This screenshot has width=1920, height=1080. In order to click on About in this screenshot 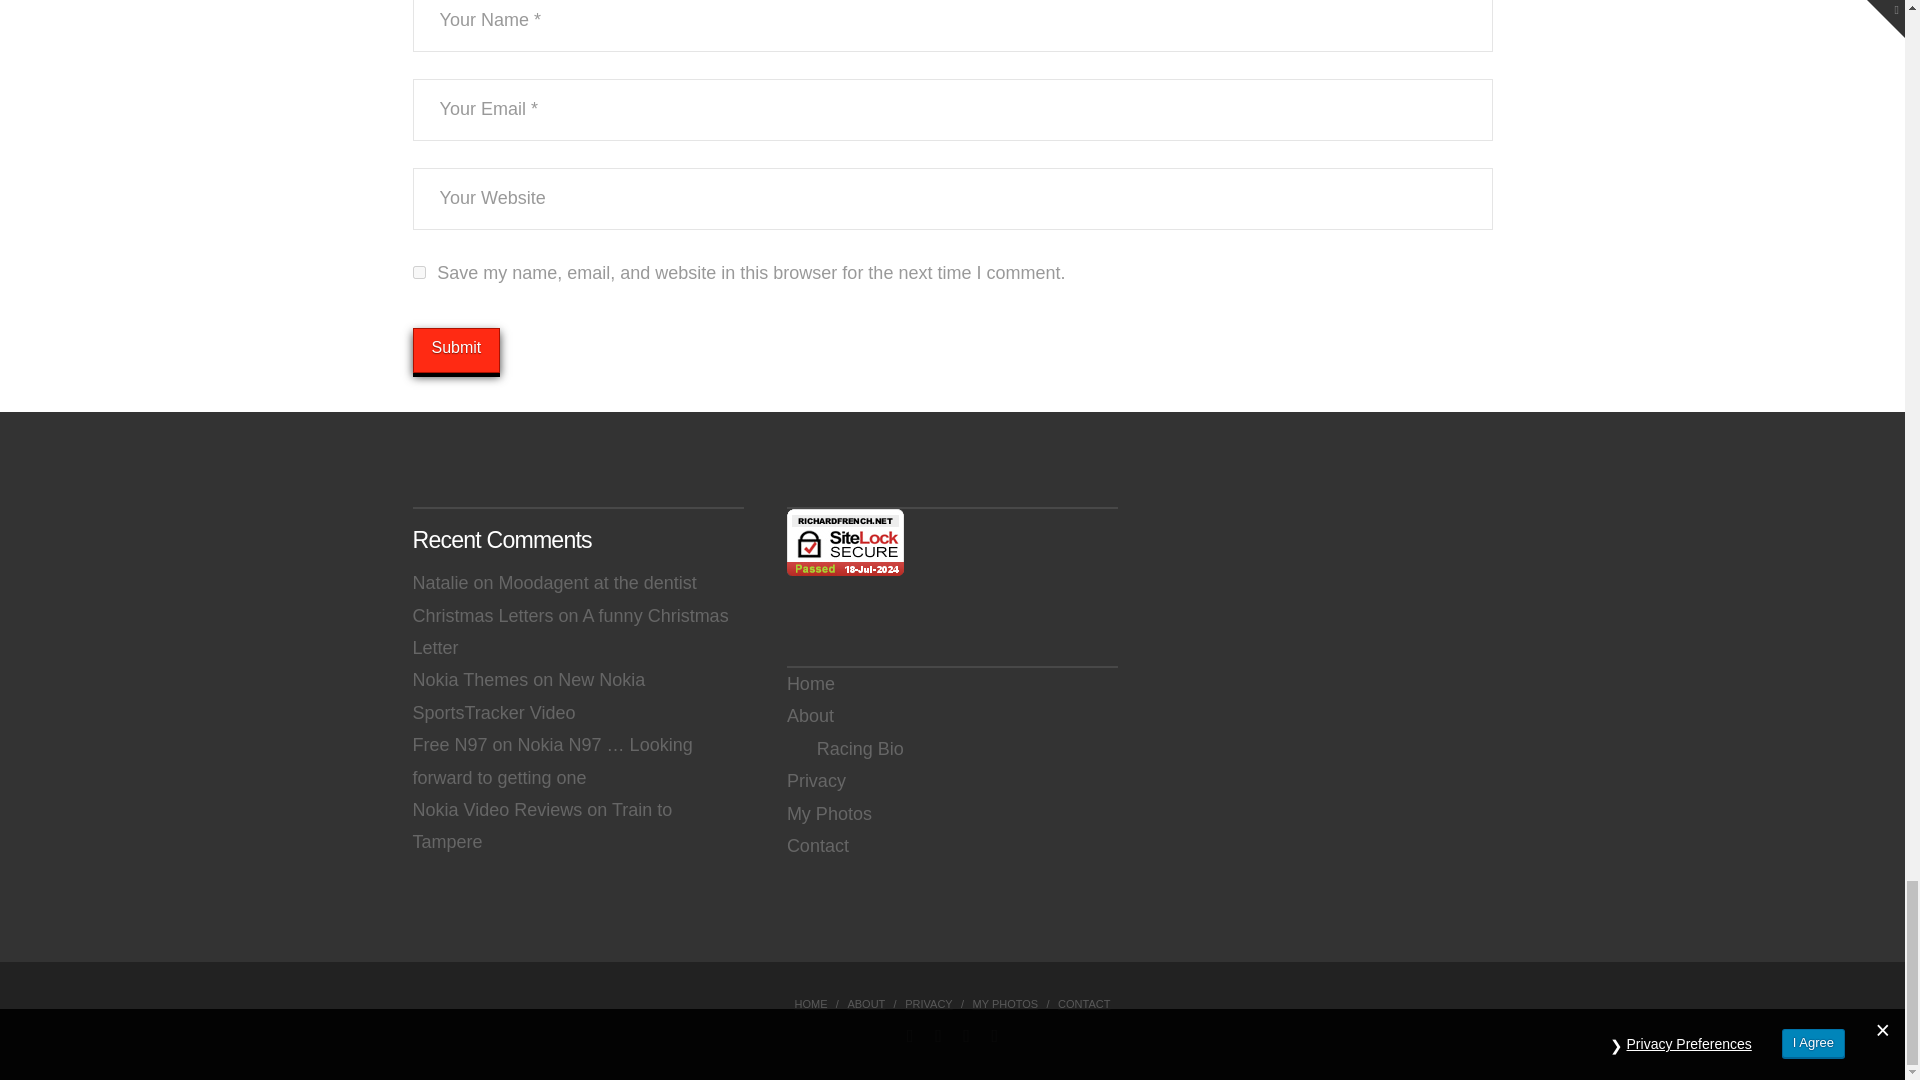, I will do `click(810, 716)`.